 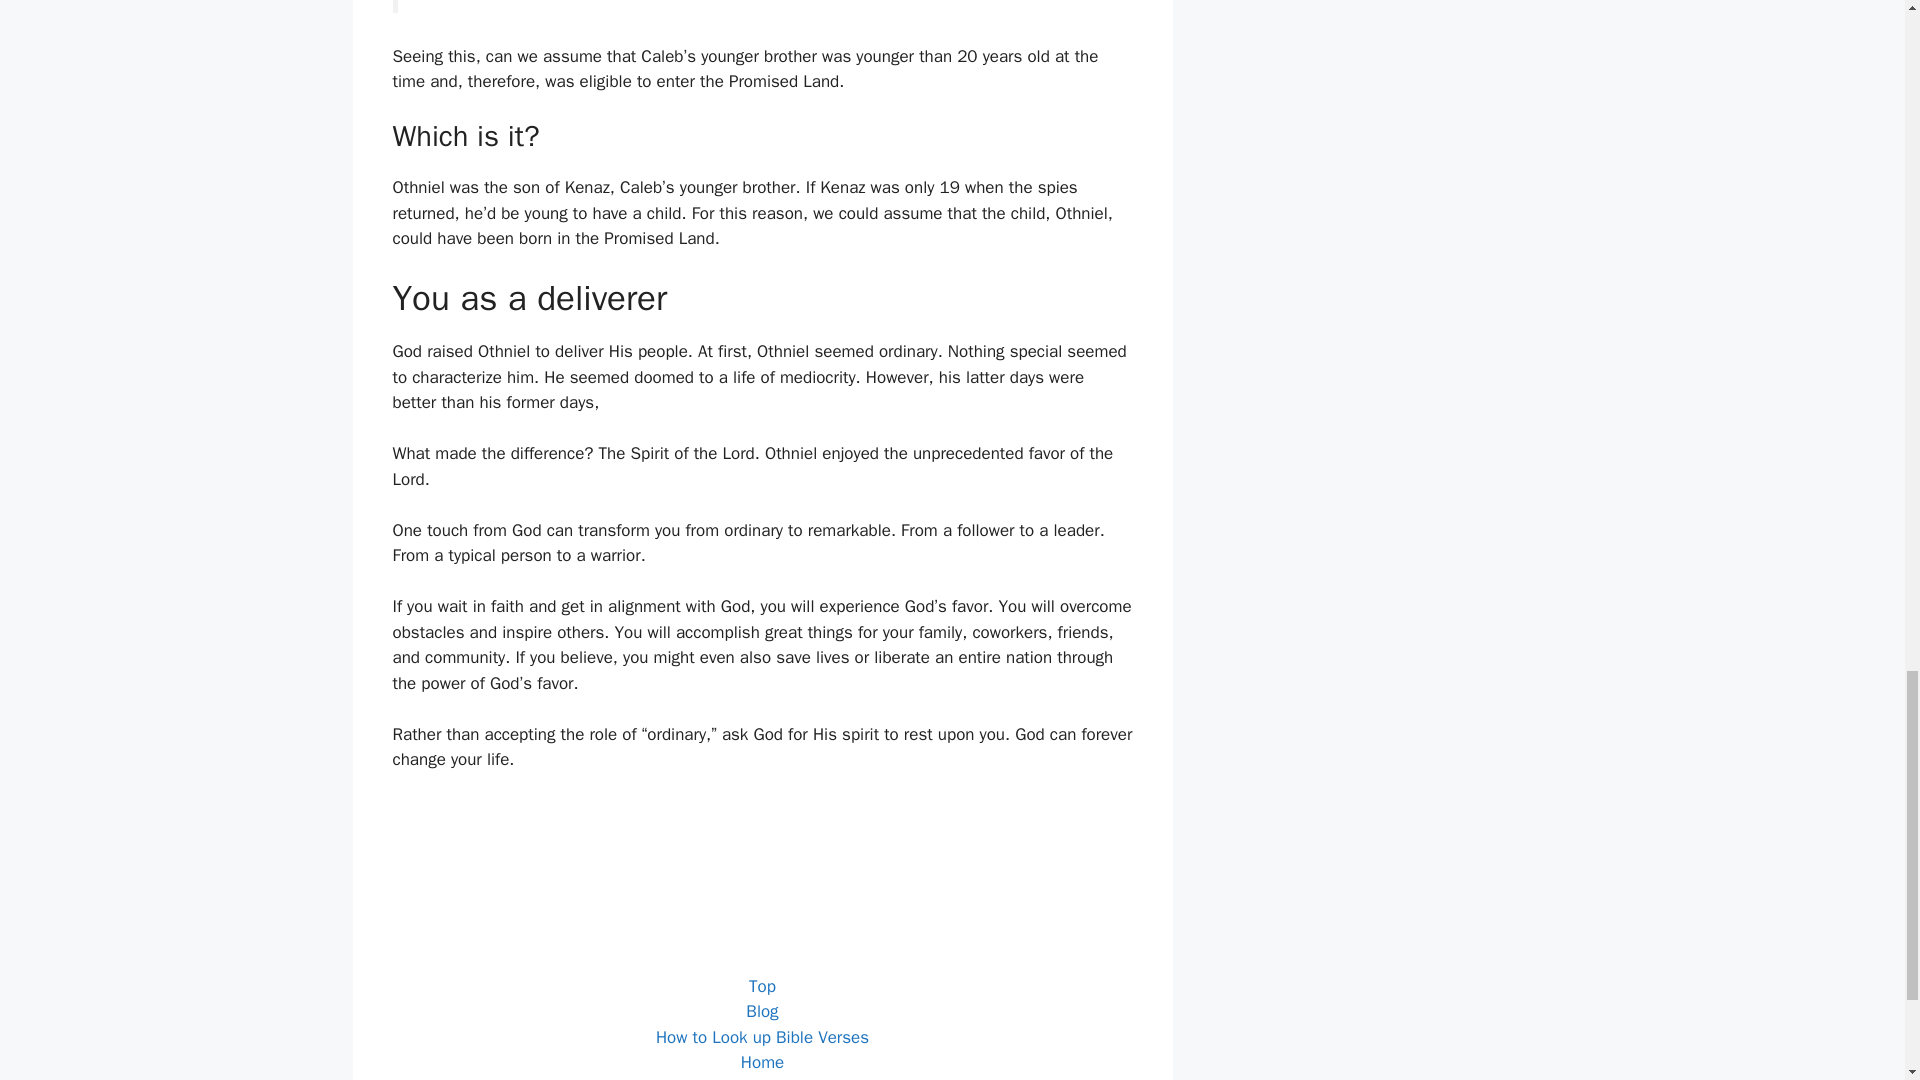 What do you see at coordinates (762, 1011) in the screenshot?
I see `Blog` at bounding box center [762, 1011].